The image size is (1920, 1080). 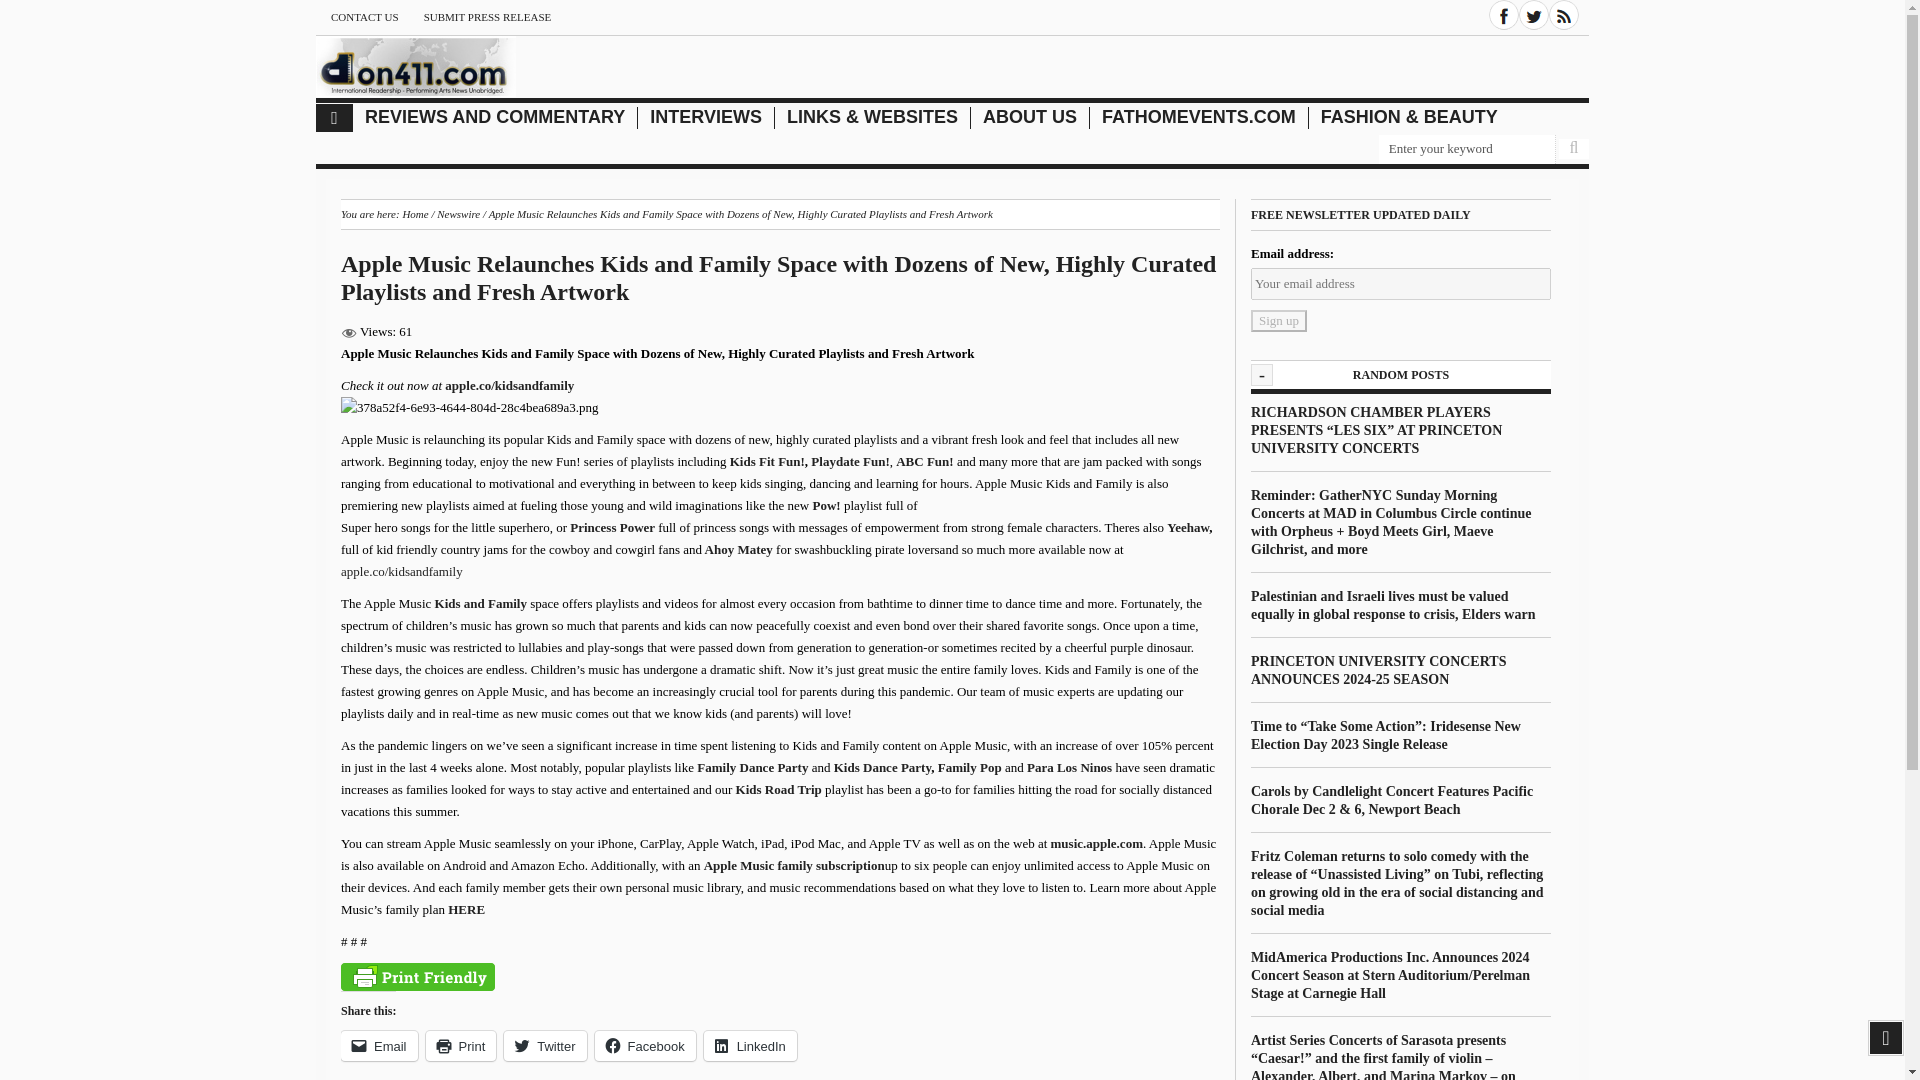 What do you see at coordinates (1096, 843) in the screenshot?
I see `music.apple.com` at bounding box center [1096, 843].